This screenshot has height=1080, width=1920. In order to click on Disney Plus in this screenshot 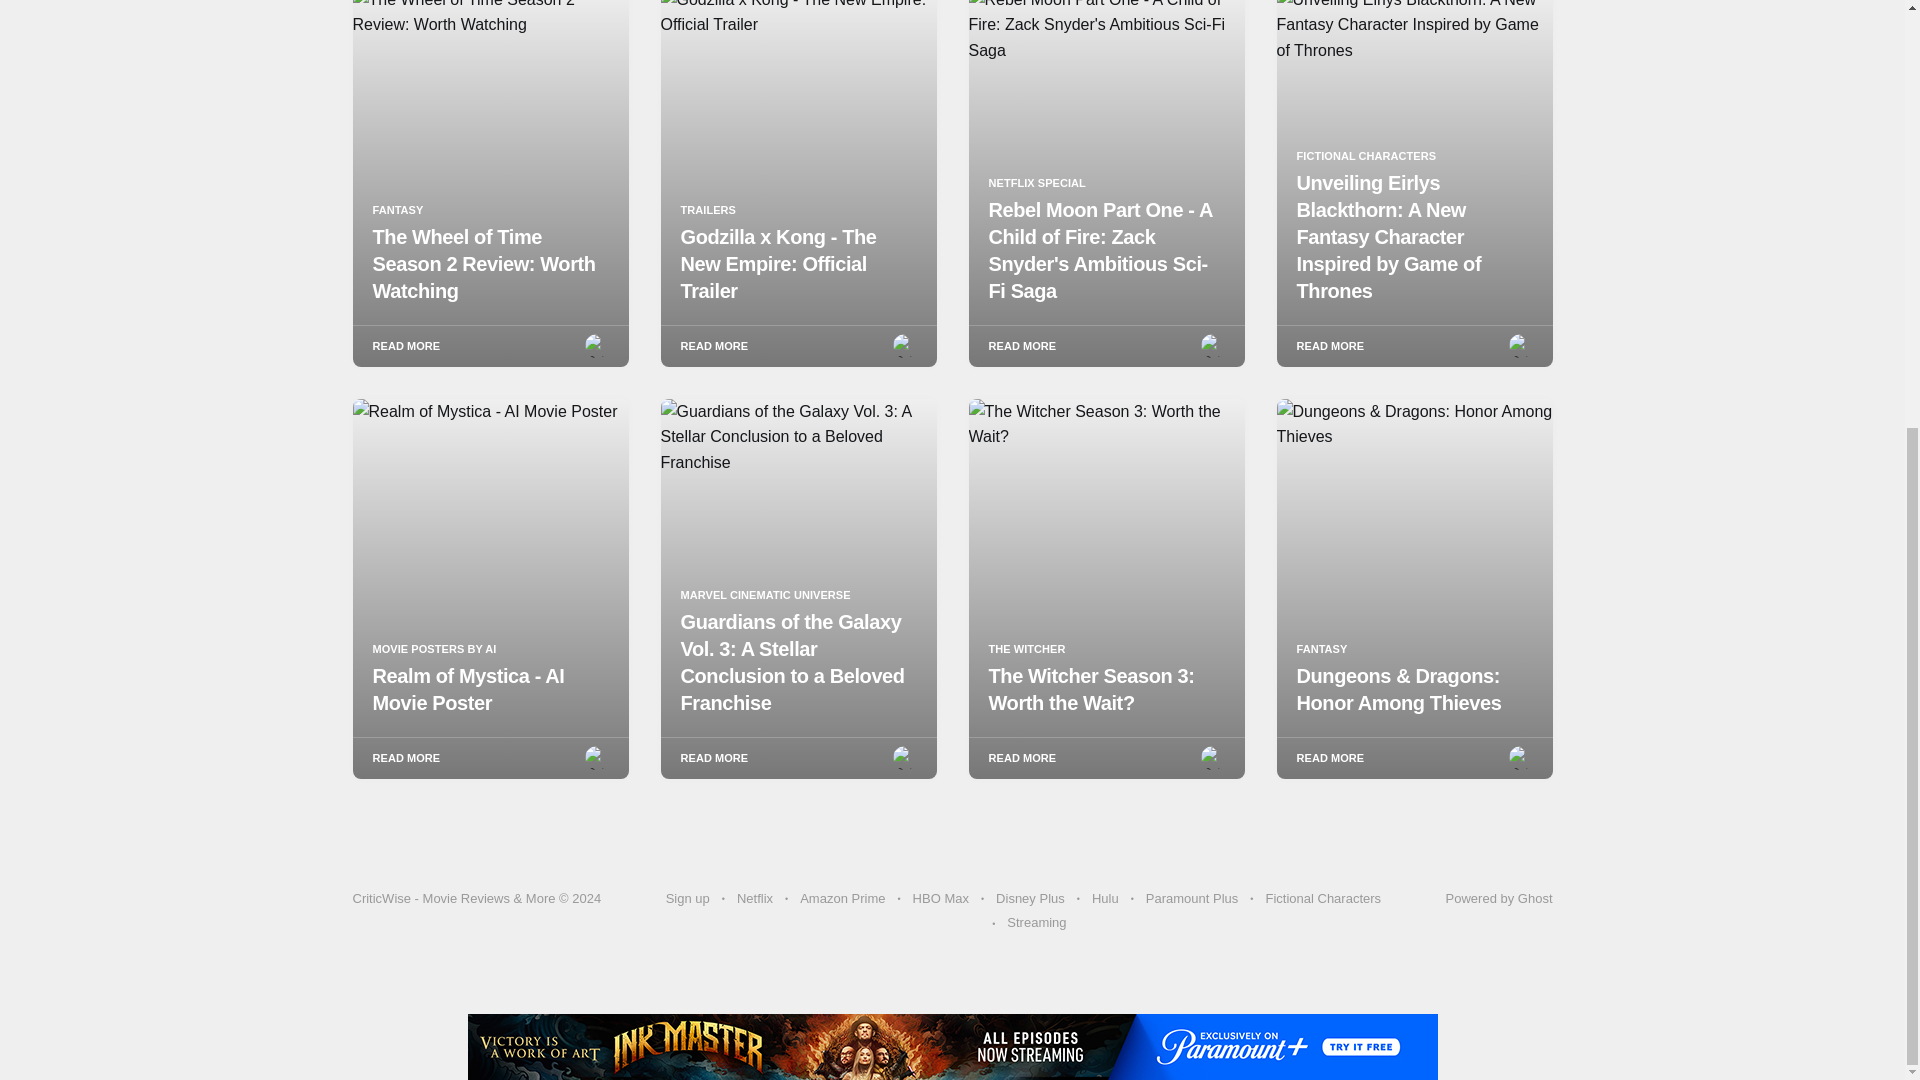, I will do `click(1030, 899)`.